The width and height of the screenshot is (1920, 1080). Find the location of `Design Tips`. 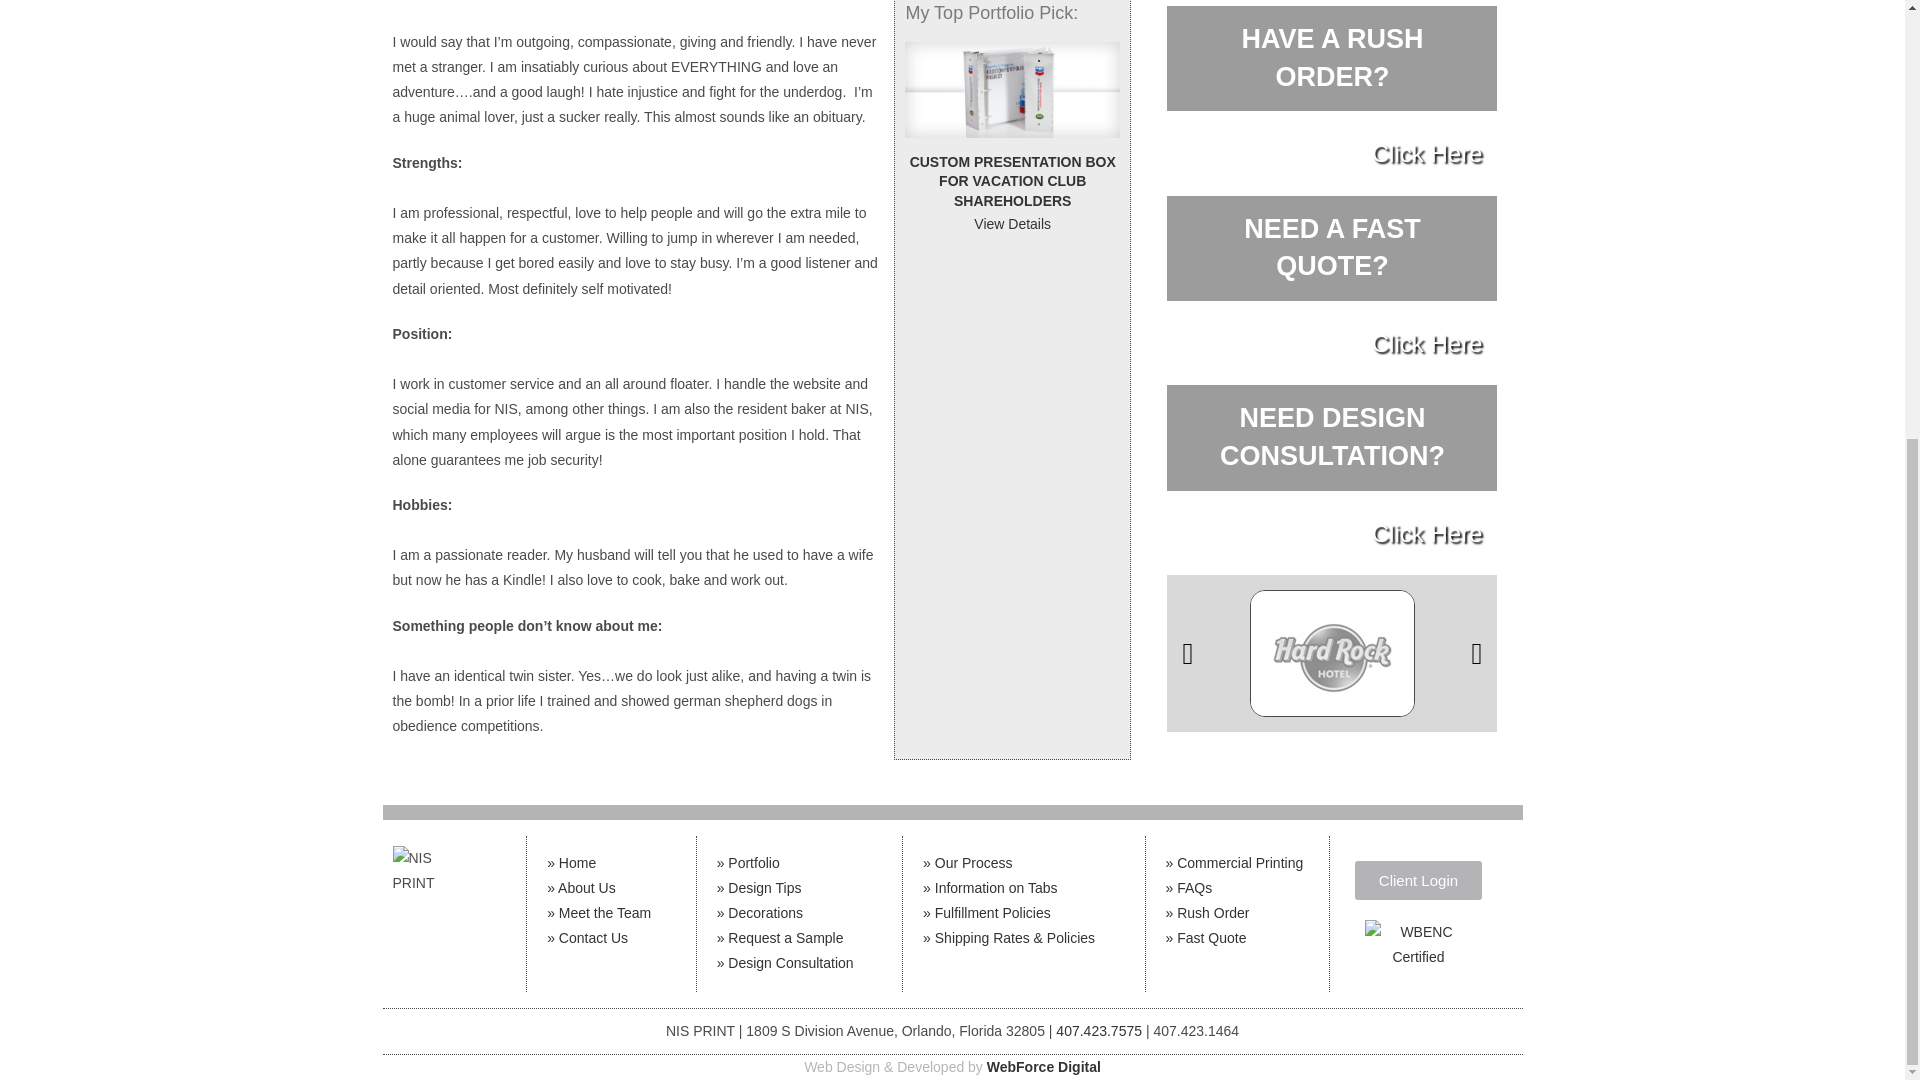

Design Tips is located at coordinates (759, 888).